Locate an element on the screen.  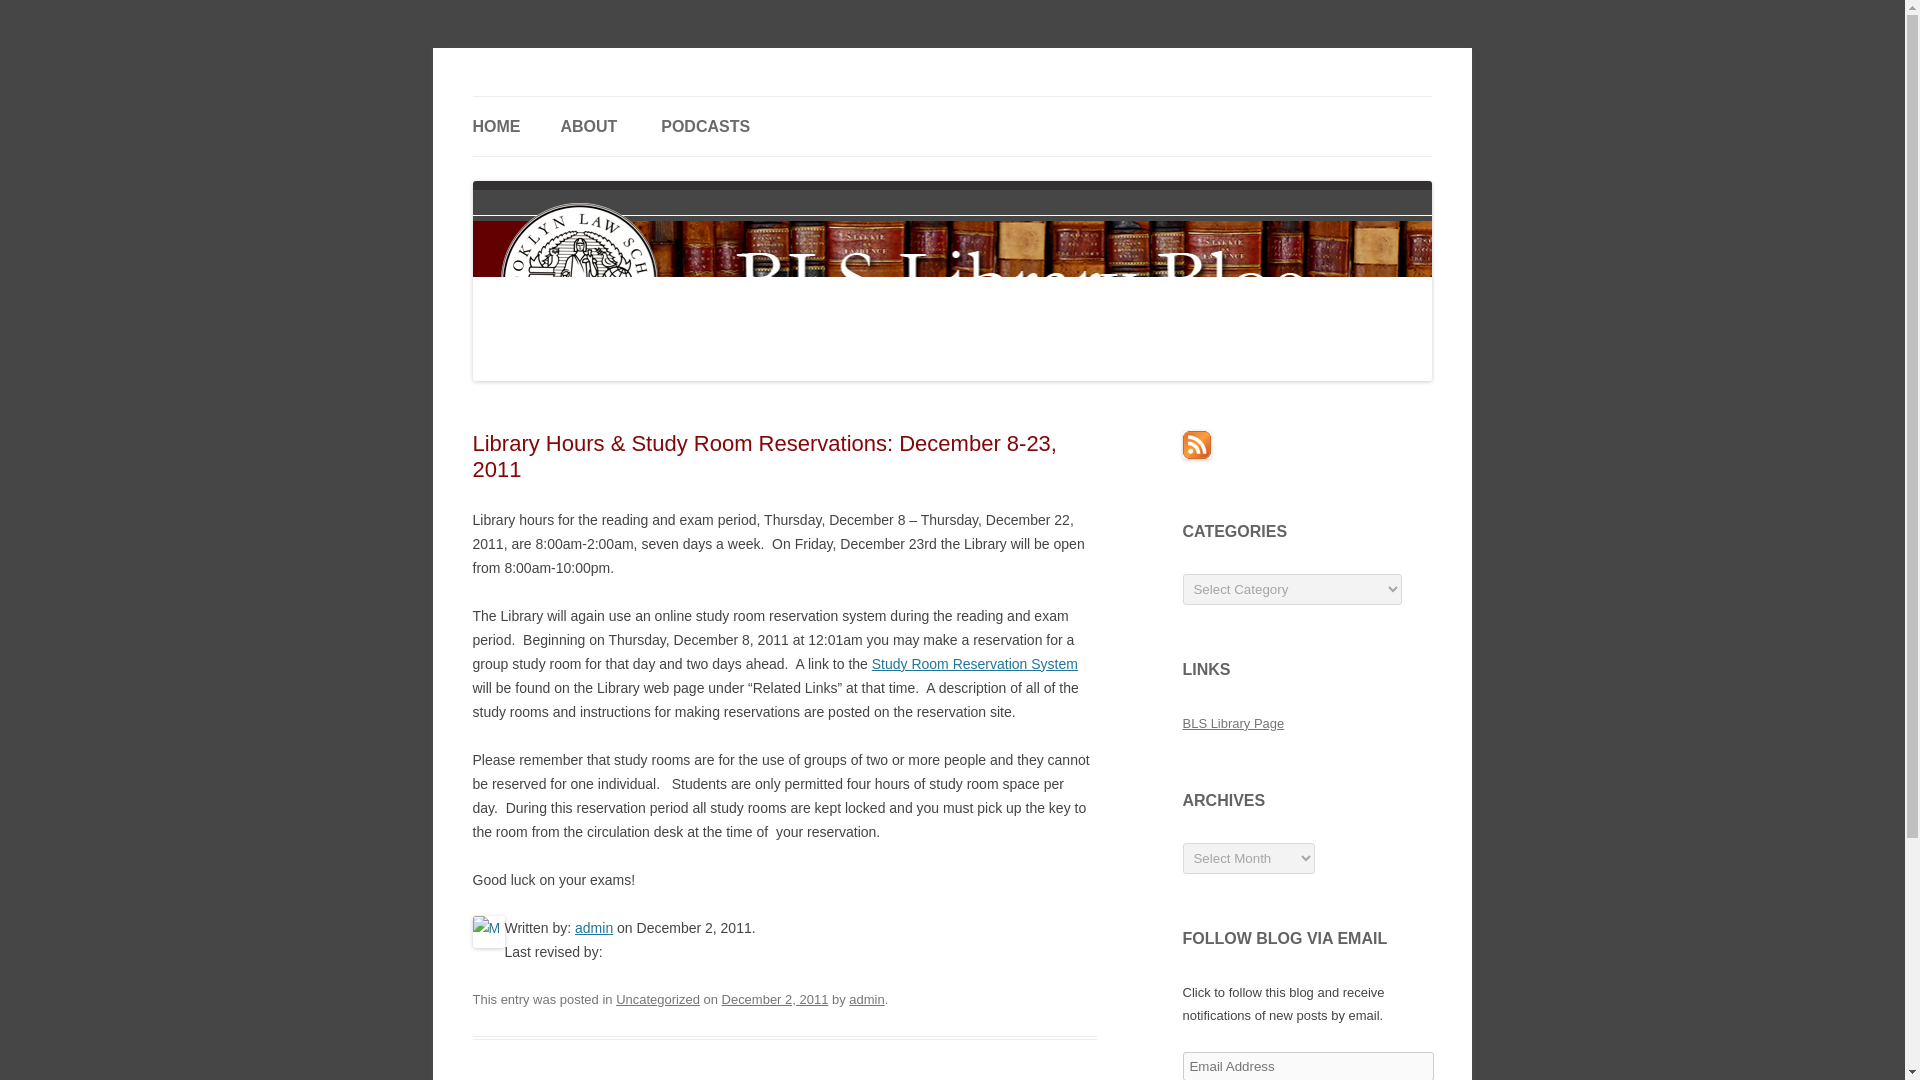
View all posts by admin is located at coordinates (866, 999).